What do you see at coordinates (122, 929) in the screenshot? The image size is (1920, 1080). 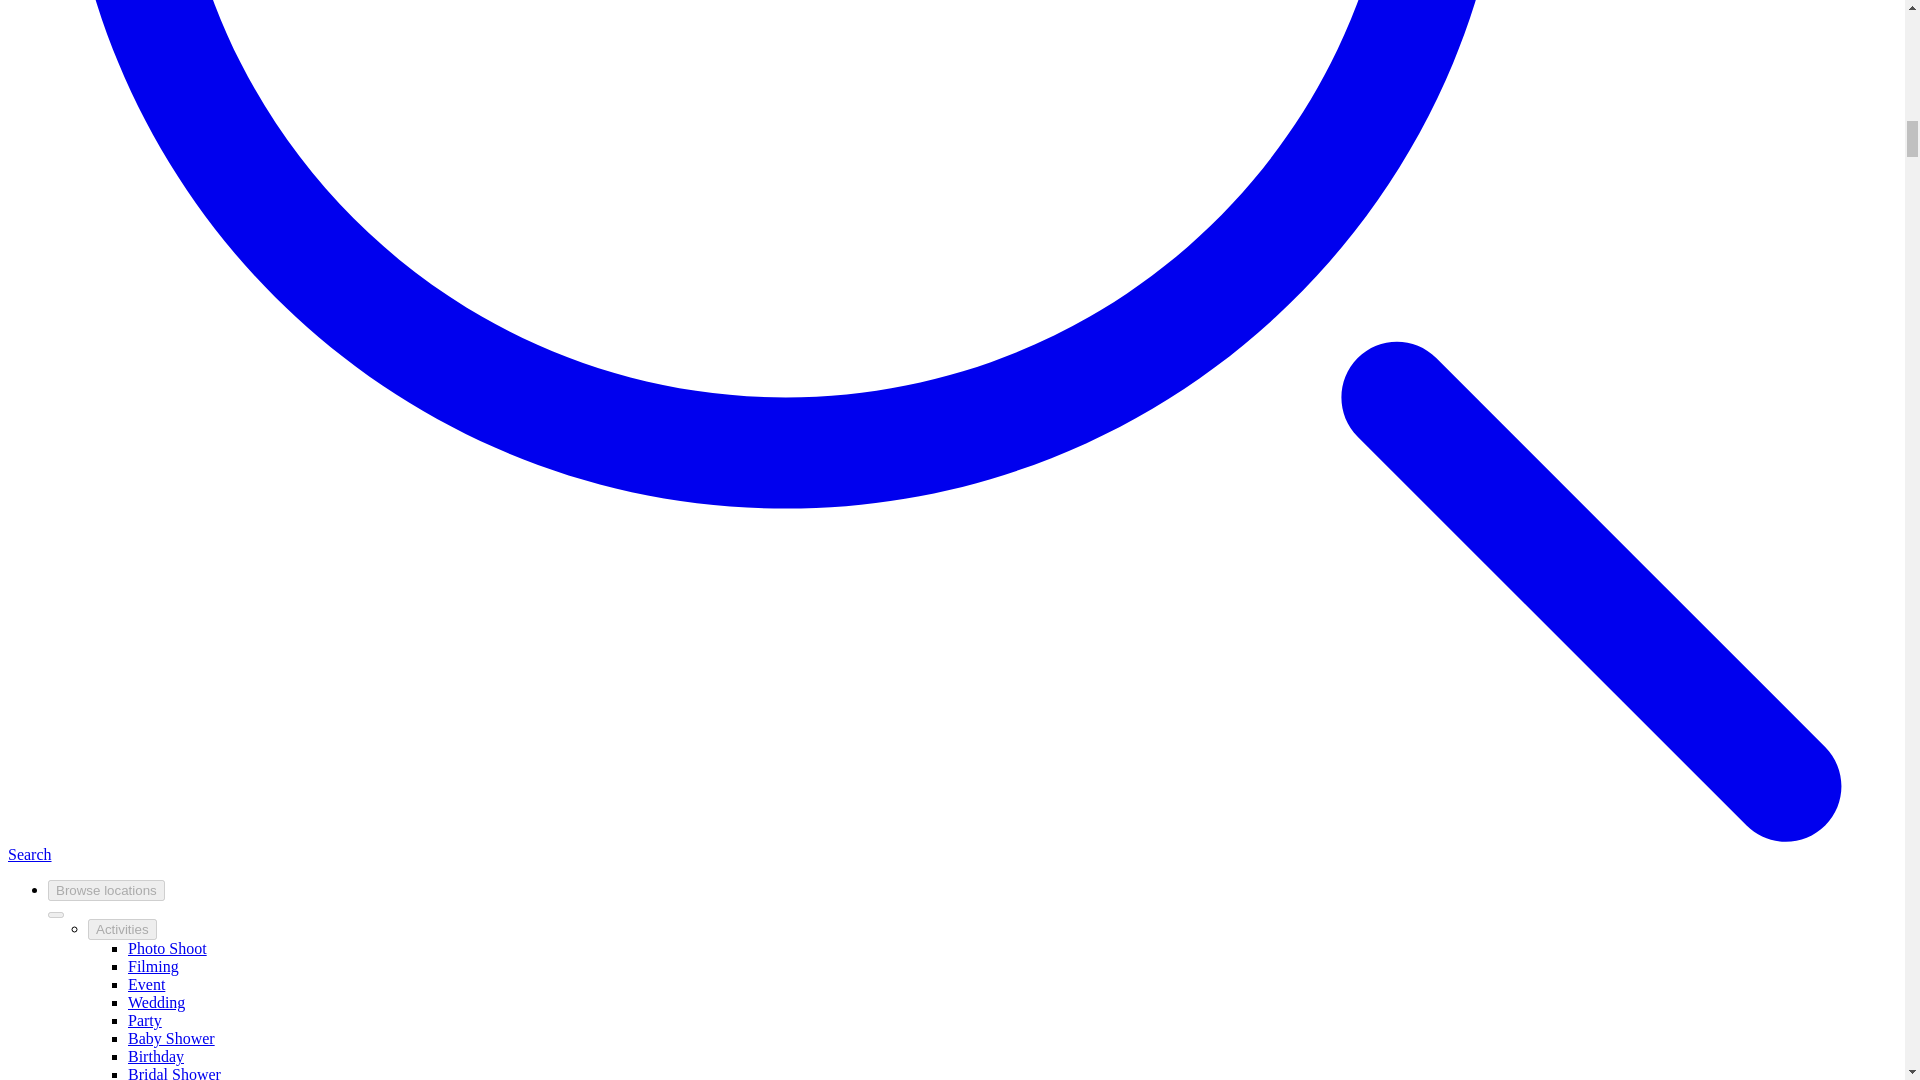 I see `Activities` at bounding box center [122, 929].